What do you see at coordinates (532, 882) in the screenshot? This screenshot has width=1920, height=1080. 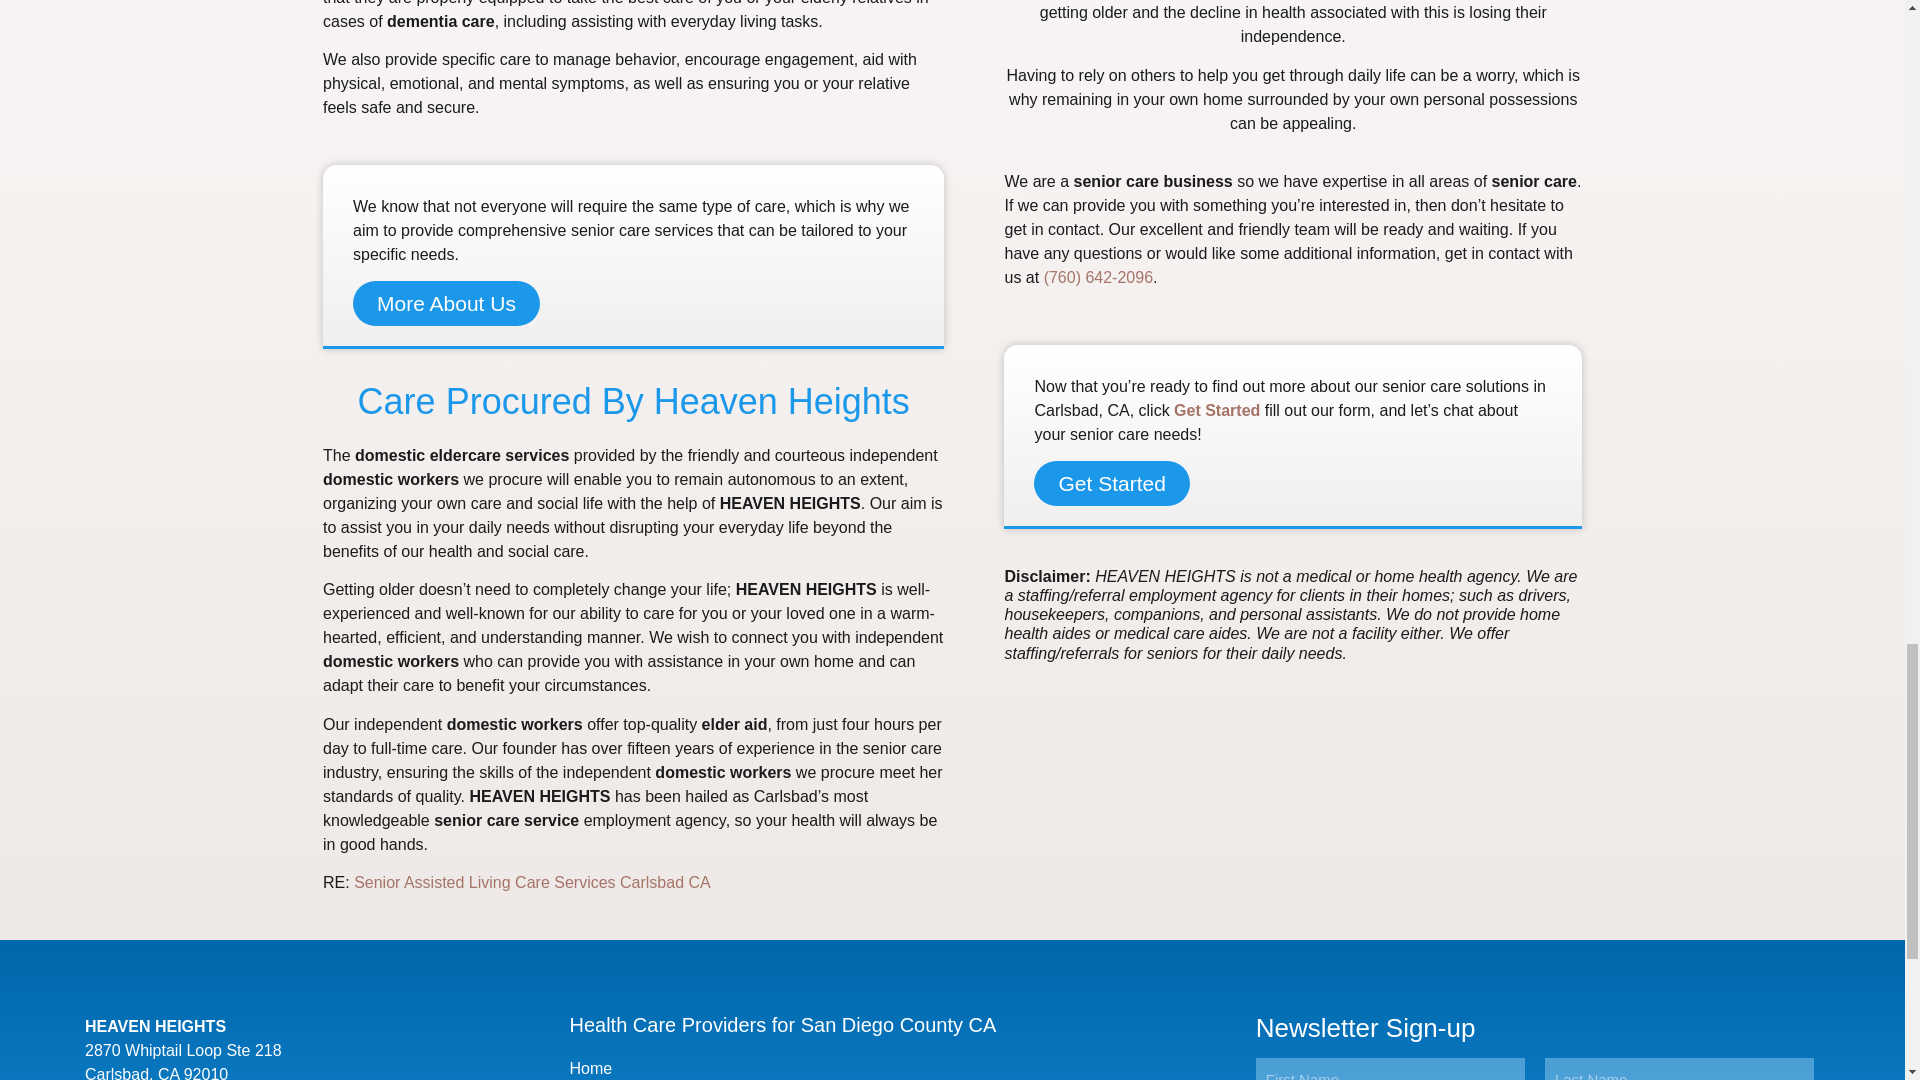 I see `Senior Assisted Living Care Services Carlsbad CA` at bounding box center [532, 882].